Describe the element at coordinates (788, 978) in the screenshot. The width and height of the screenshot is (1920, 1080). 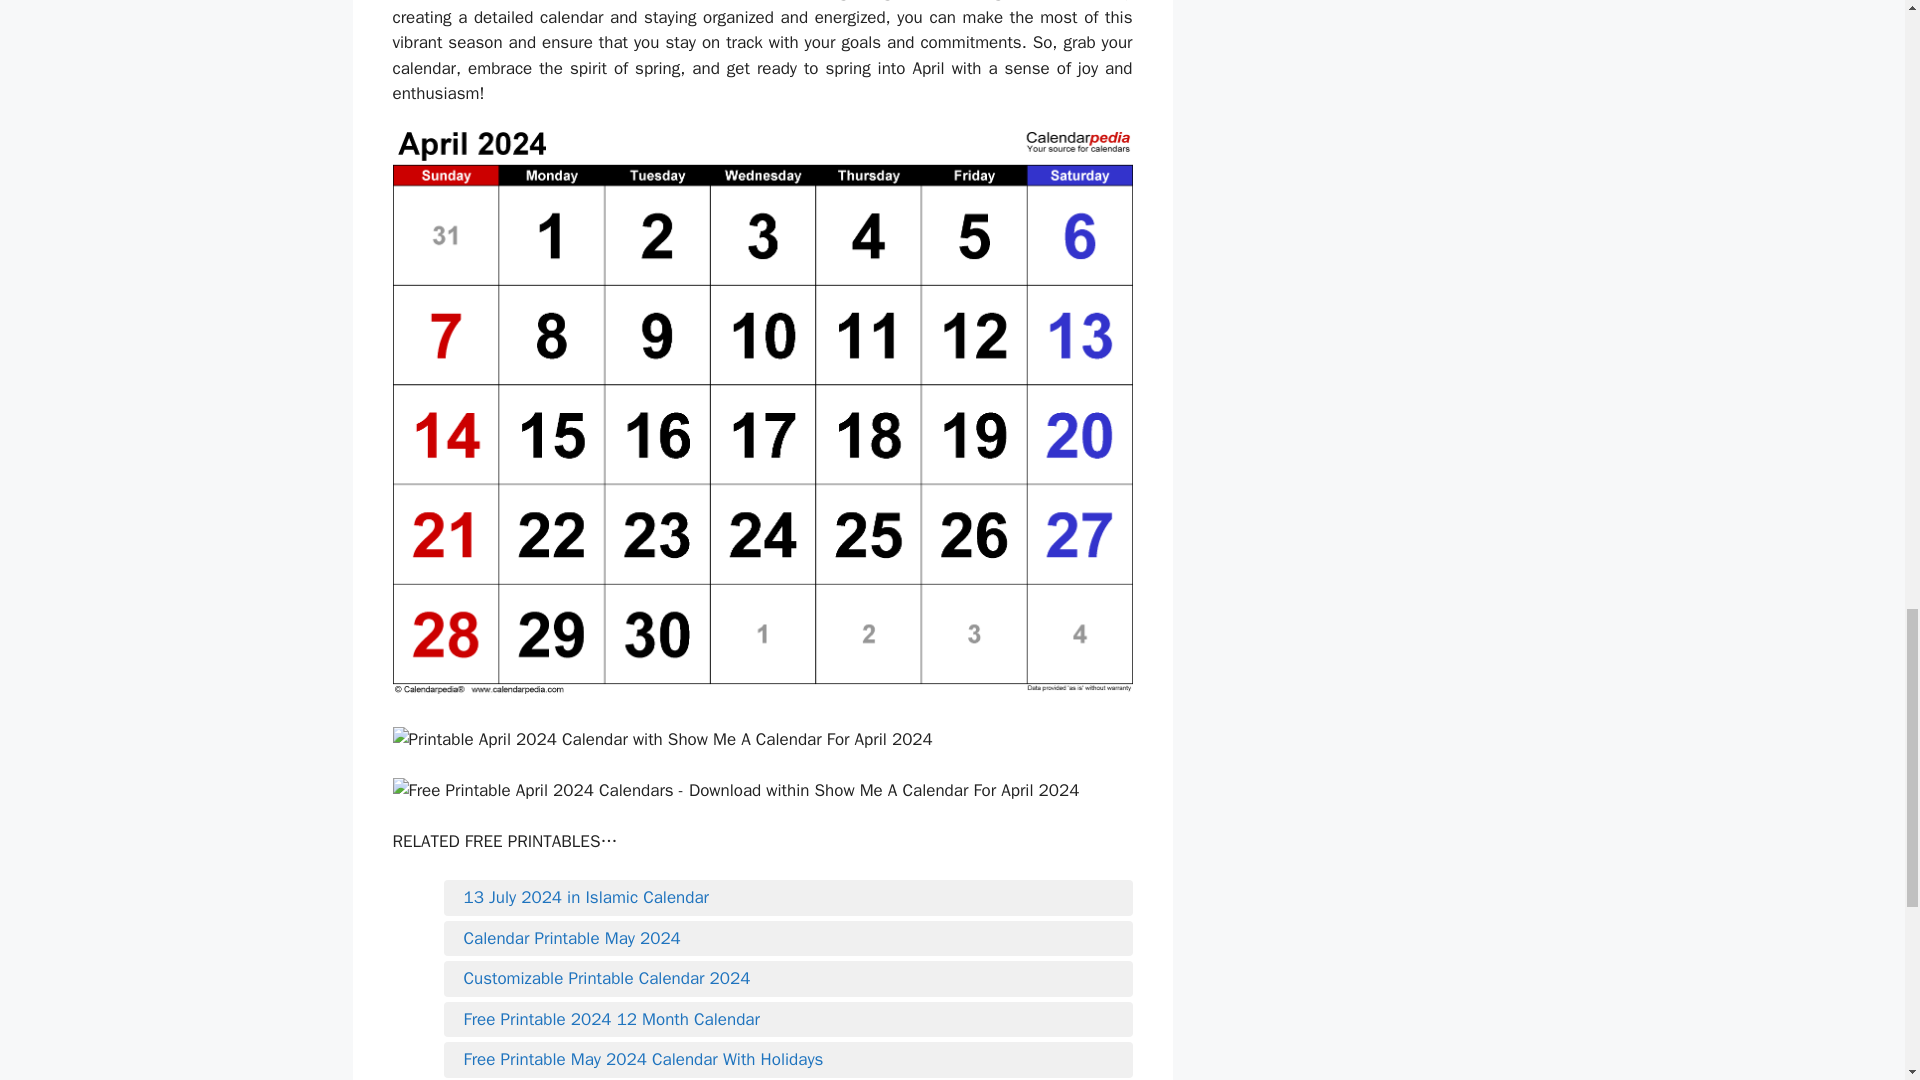
I see `Customizable Printable Calendar 2024` at that location.